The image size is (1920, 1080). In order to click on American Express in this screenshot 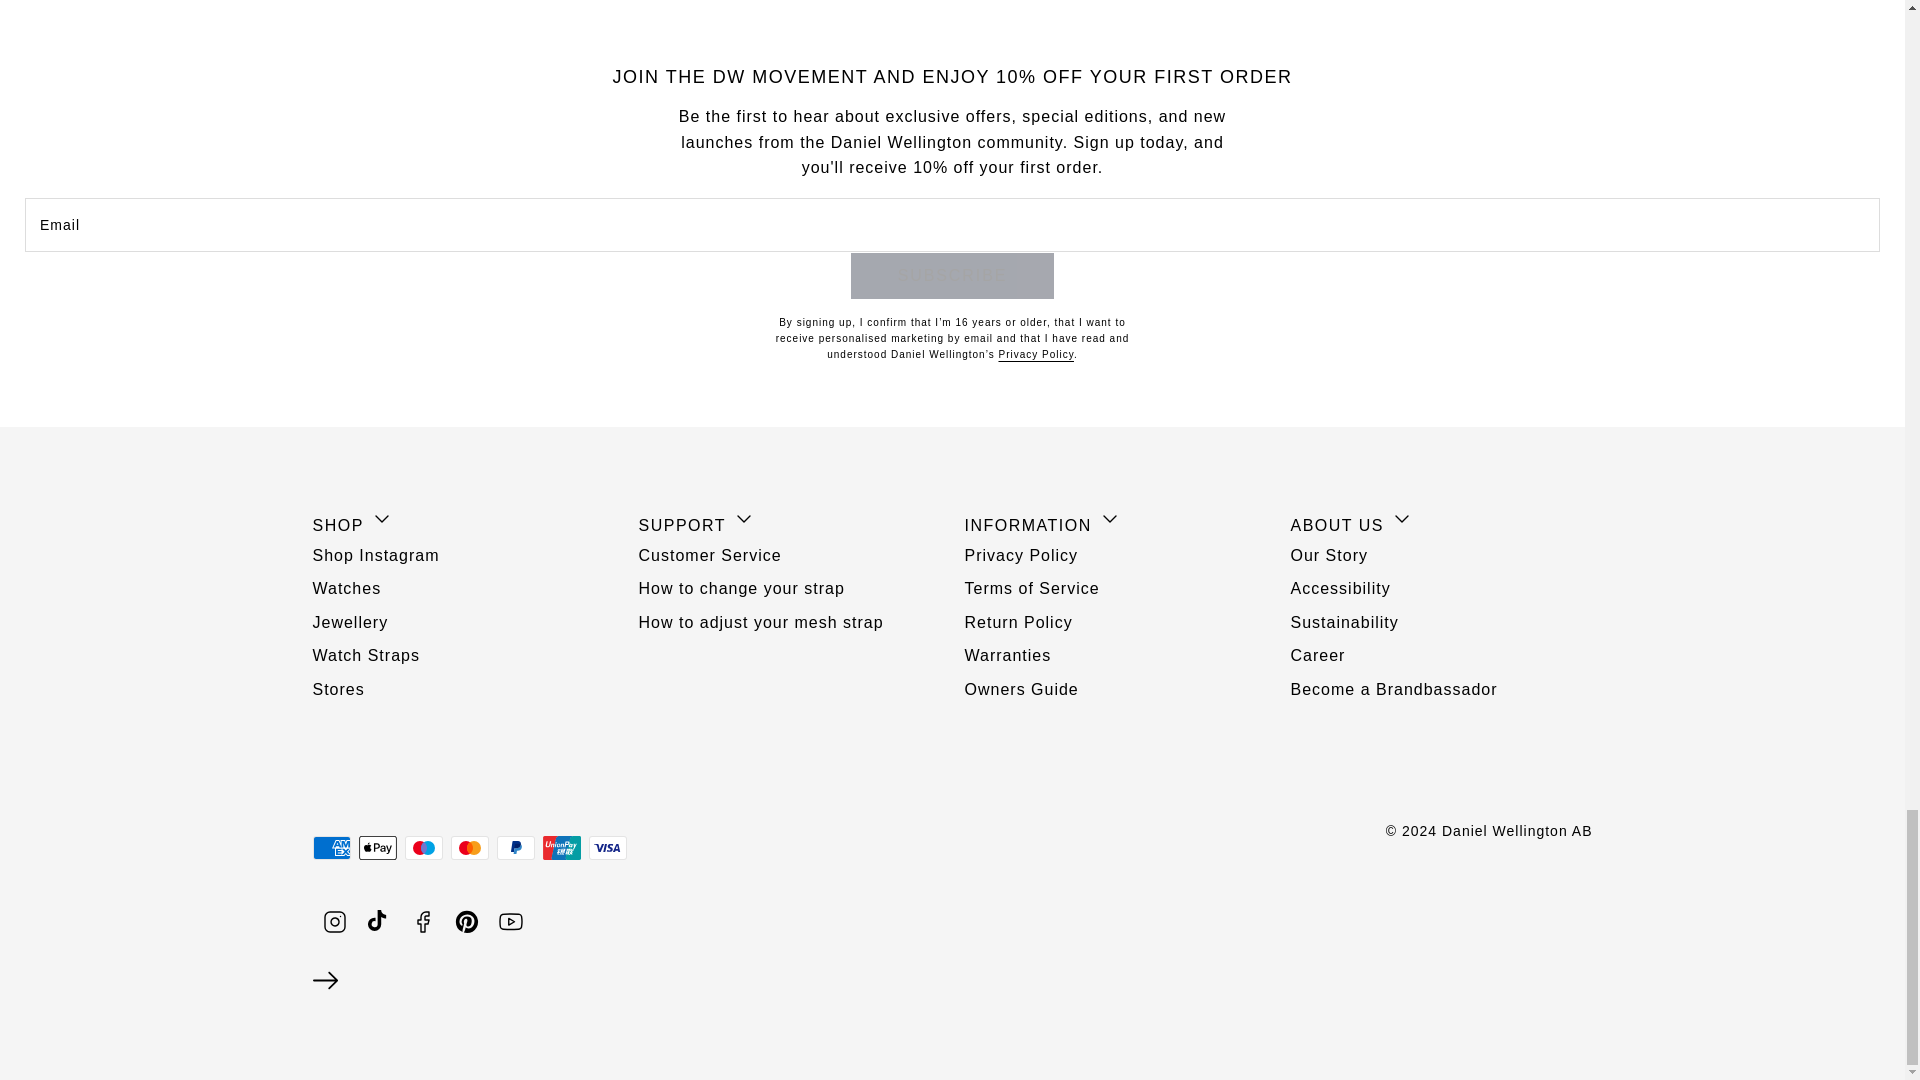, I will do `click(330, 847)`.